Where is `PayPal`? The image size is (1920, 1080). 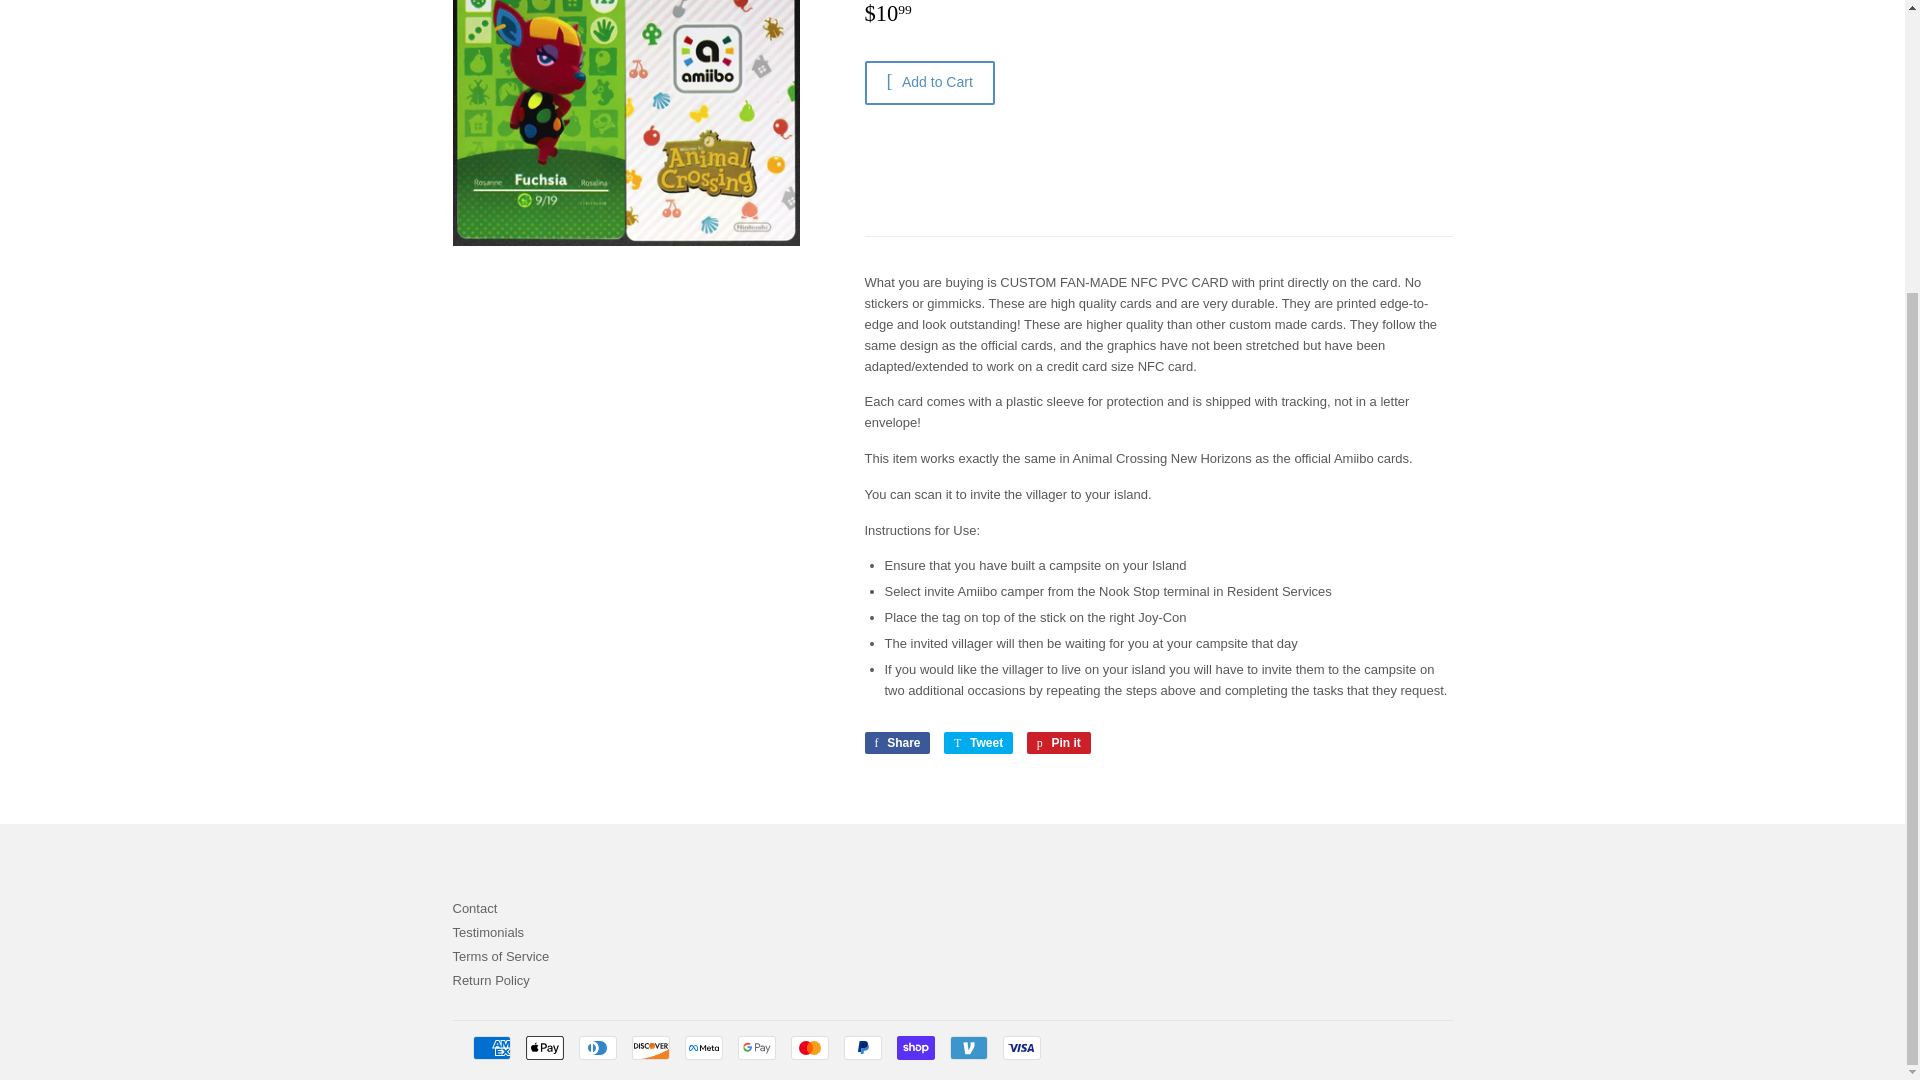 PayPal is located at coordinates (862, 1047).